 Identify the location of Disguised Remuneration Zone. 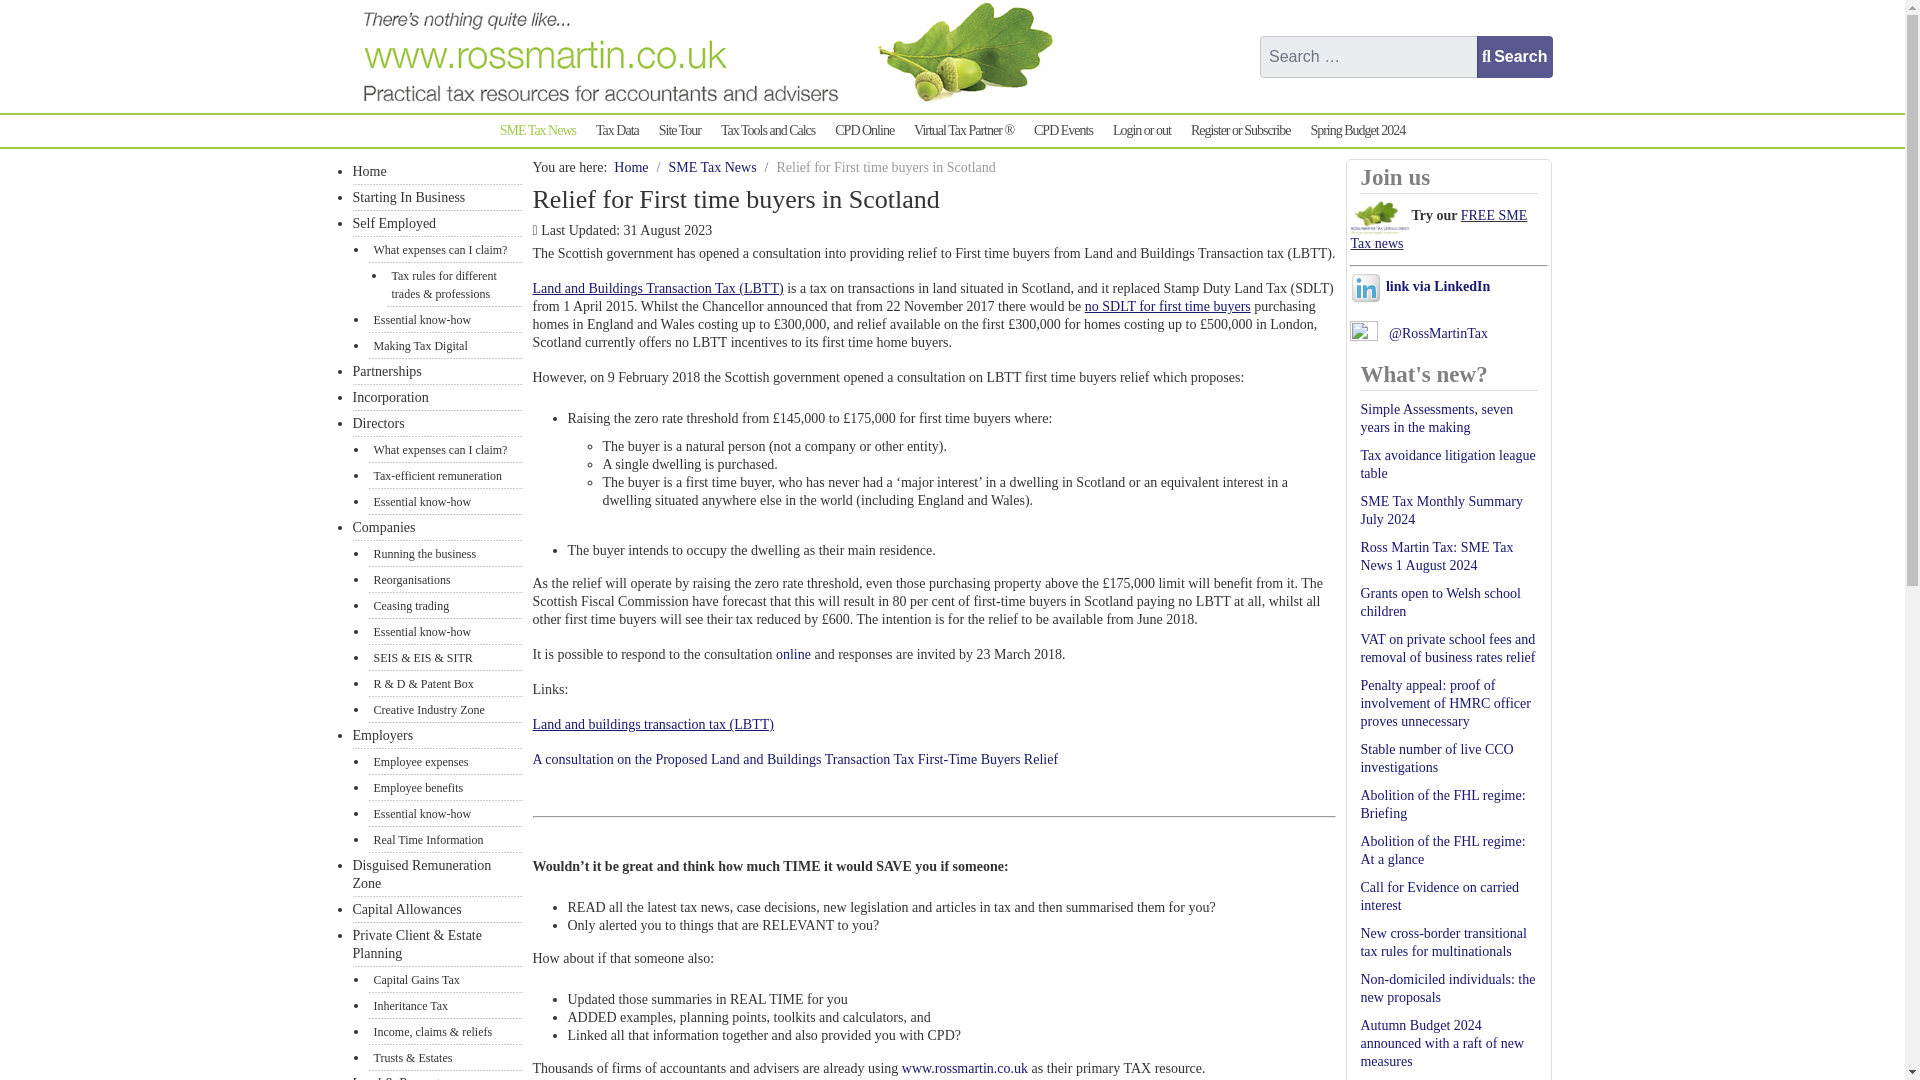
(436, 875).